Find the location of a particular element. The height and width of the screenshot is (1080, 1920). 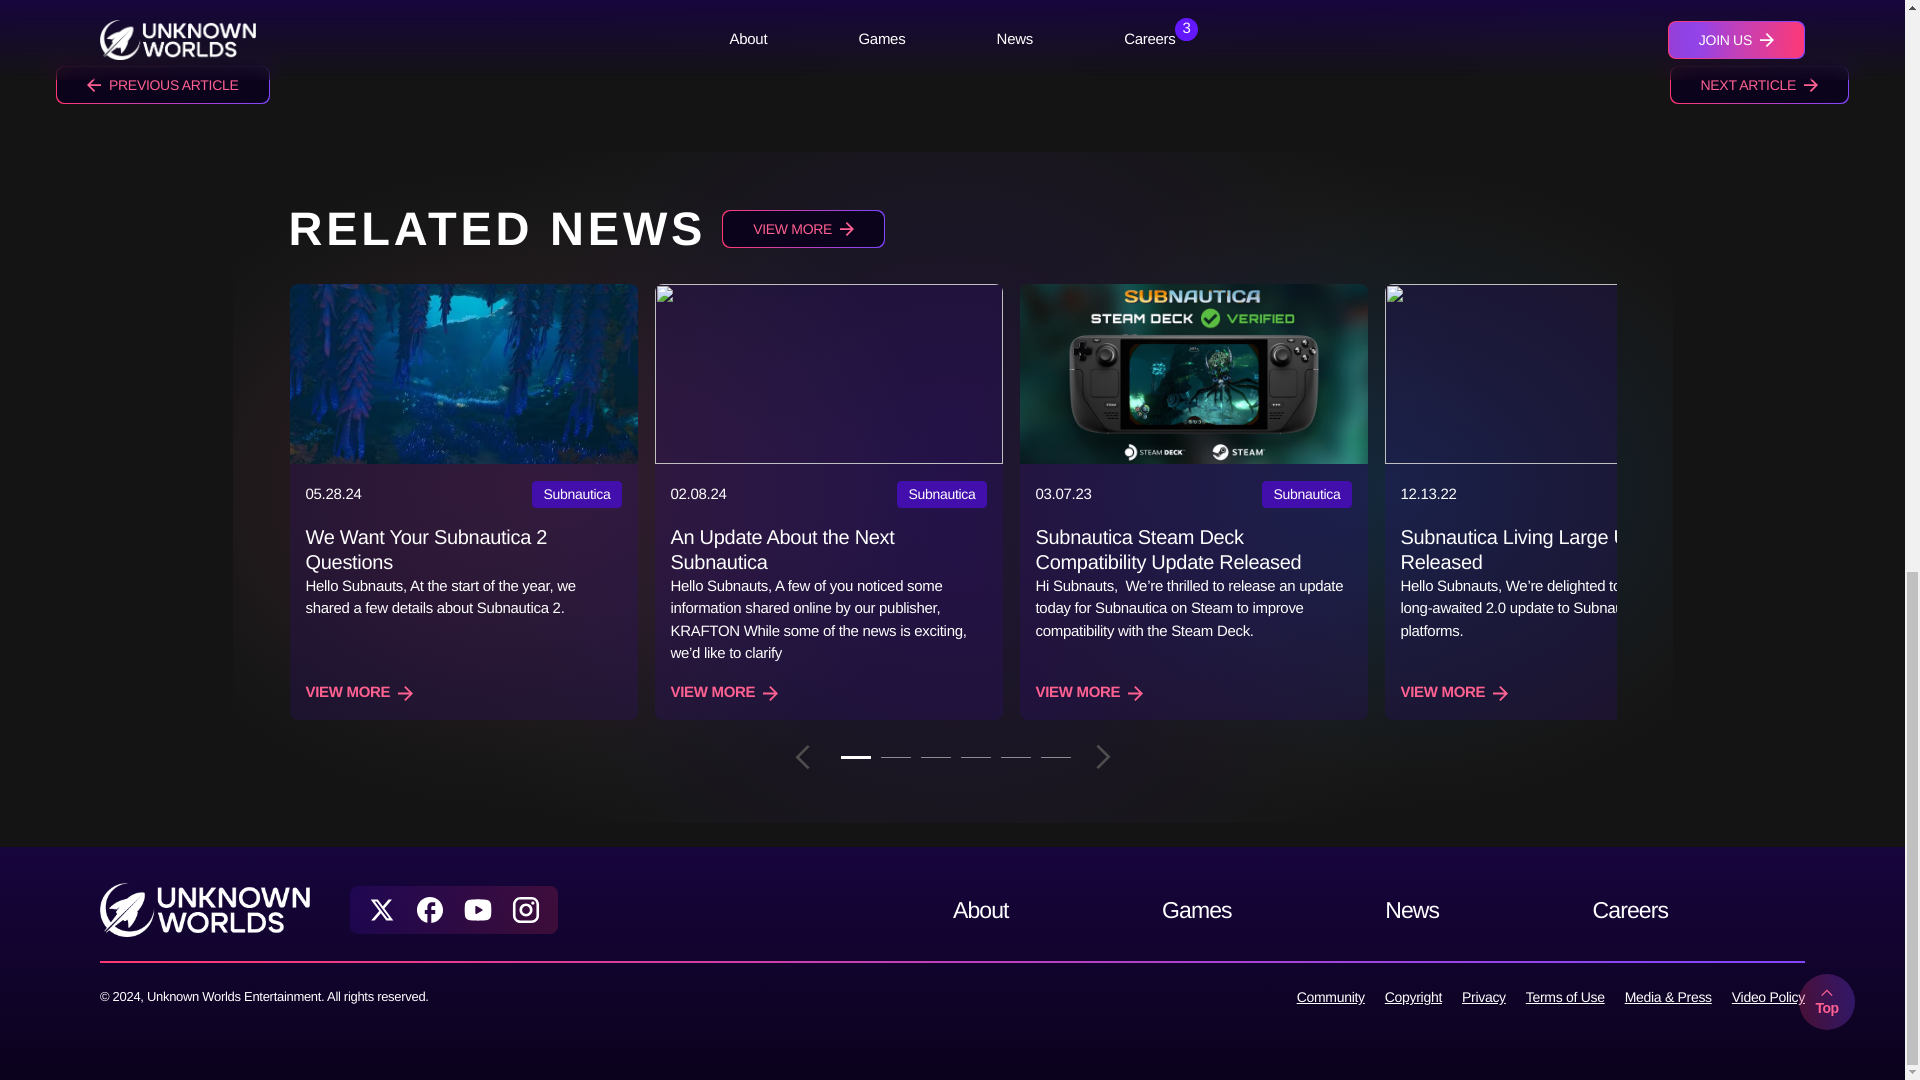

VIEW MORE is located at coordinates (360, 693).